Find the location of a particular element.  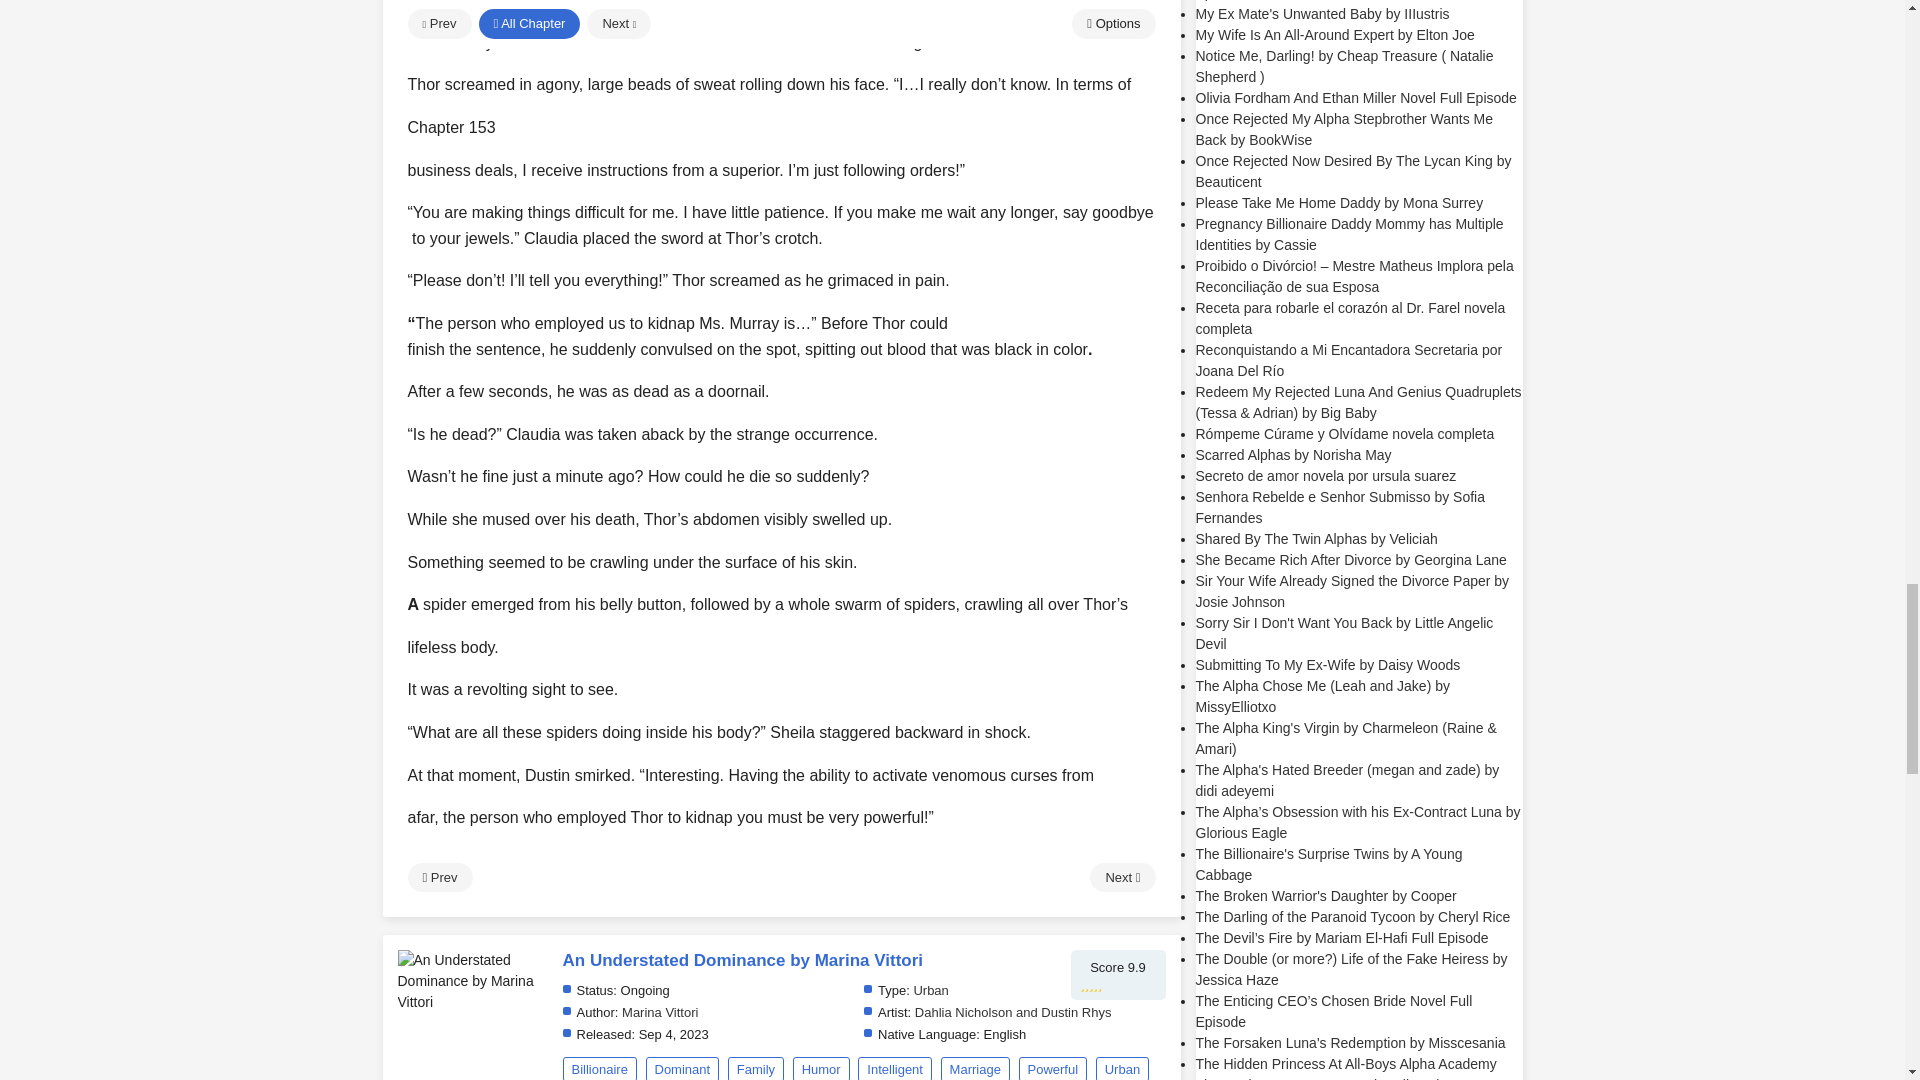

Marriage is located at coordinates (974, 1068).